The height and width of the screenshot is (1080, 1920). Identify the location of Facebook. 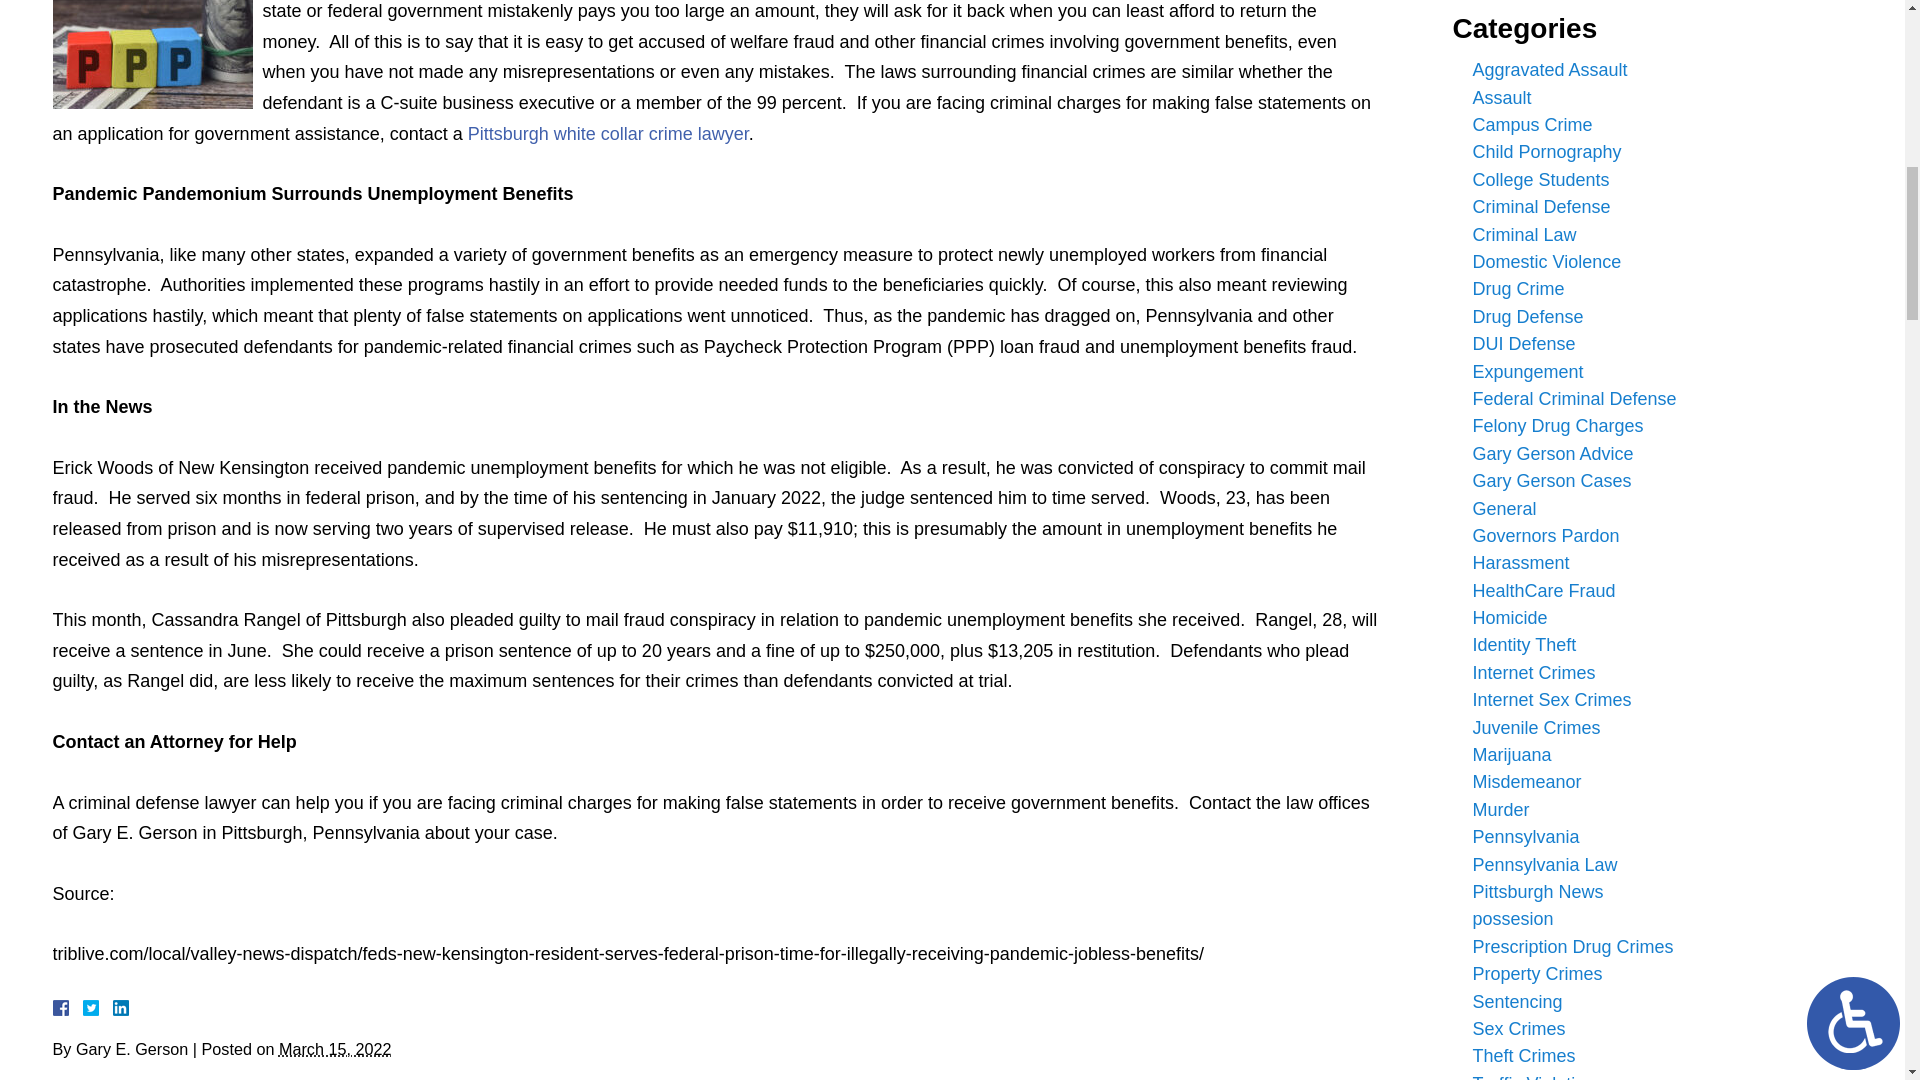
(83, 1008).